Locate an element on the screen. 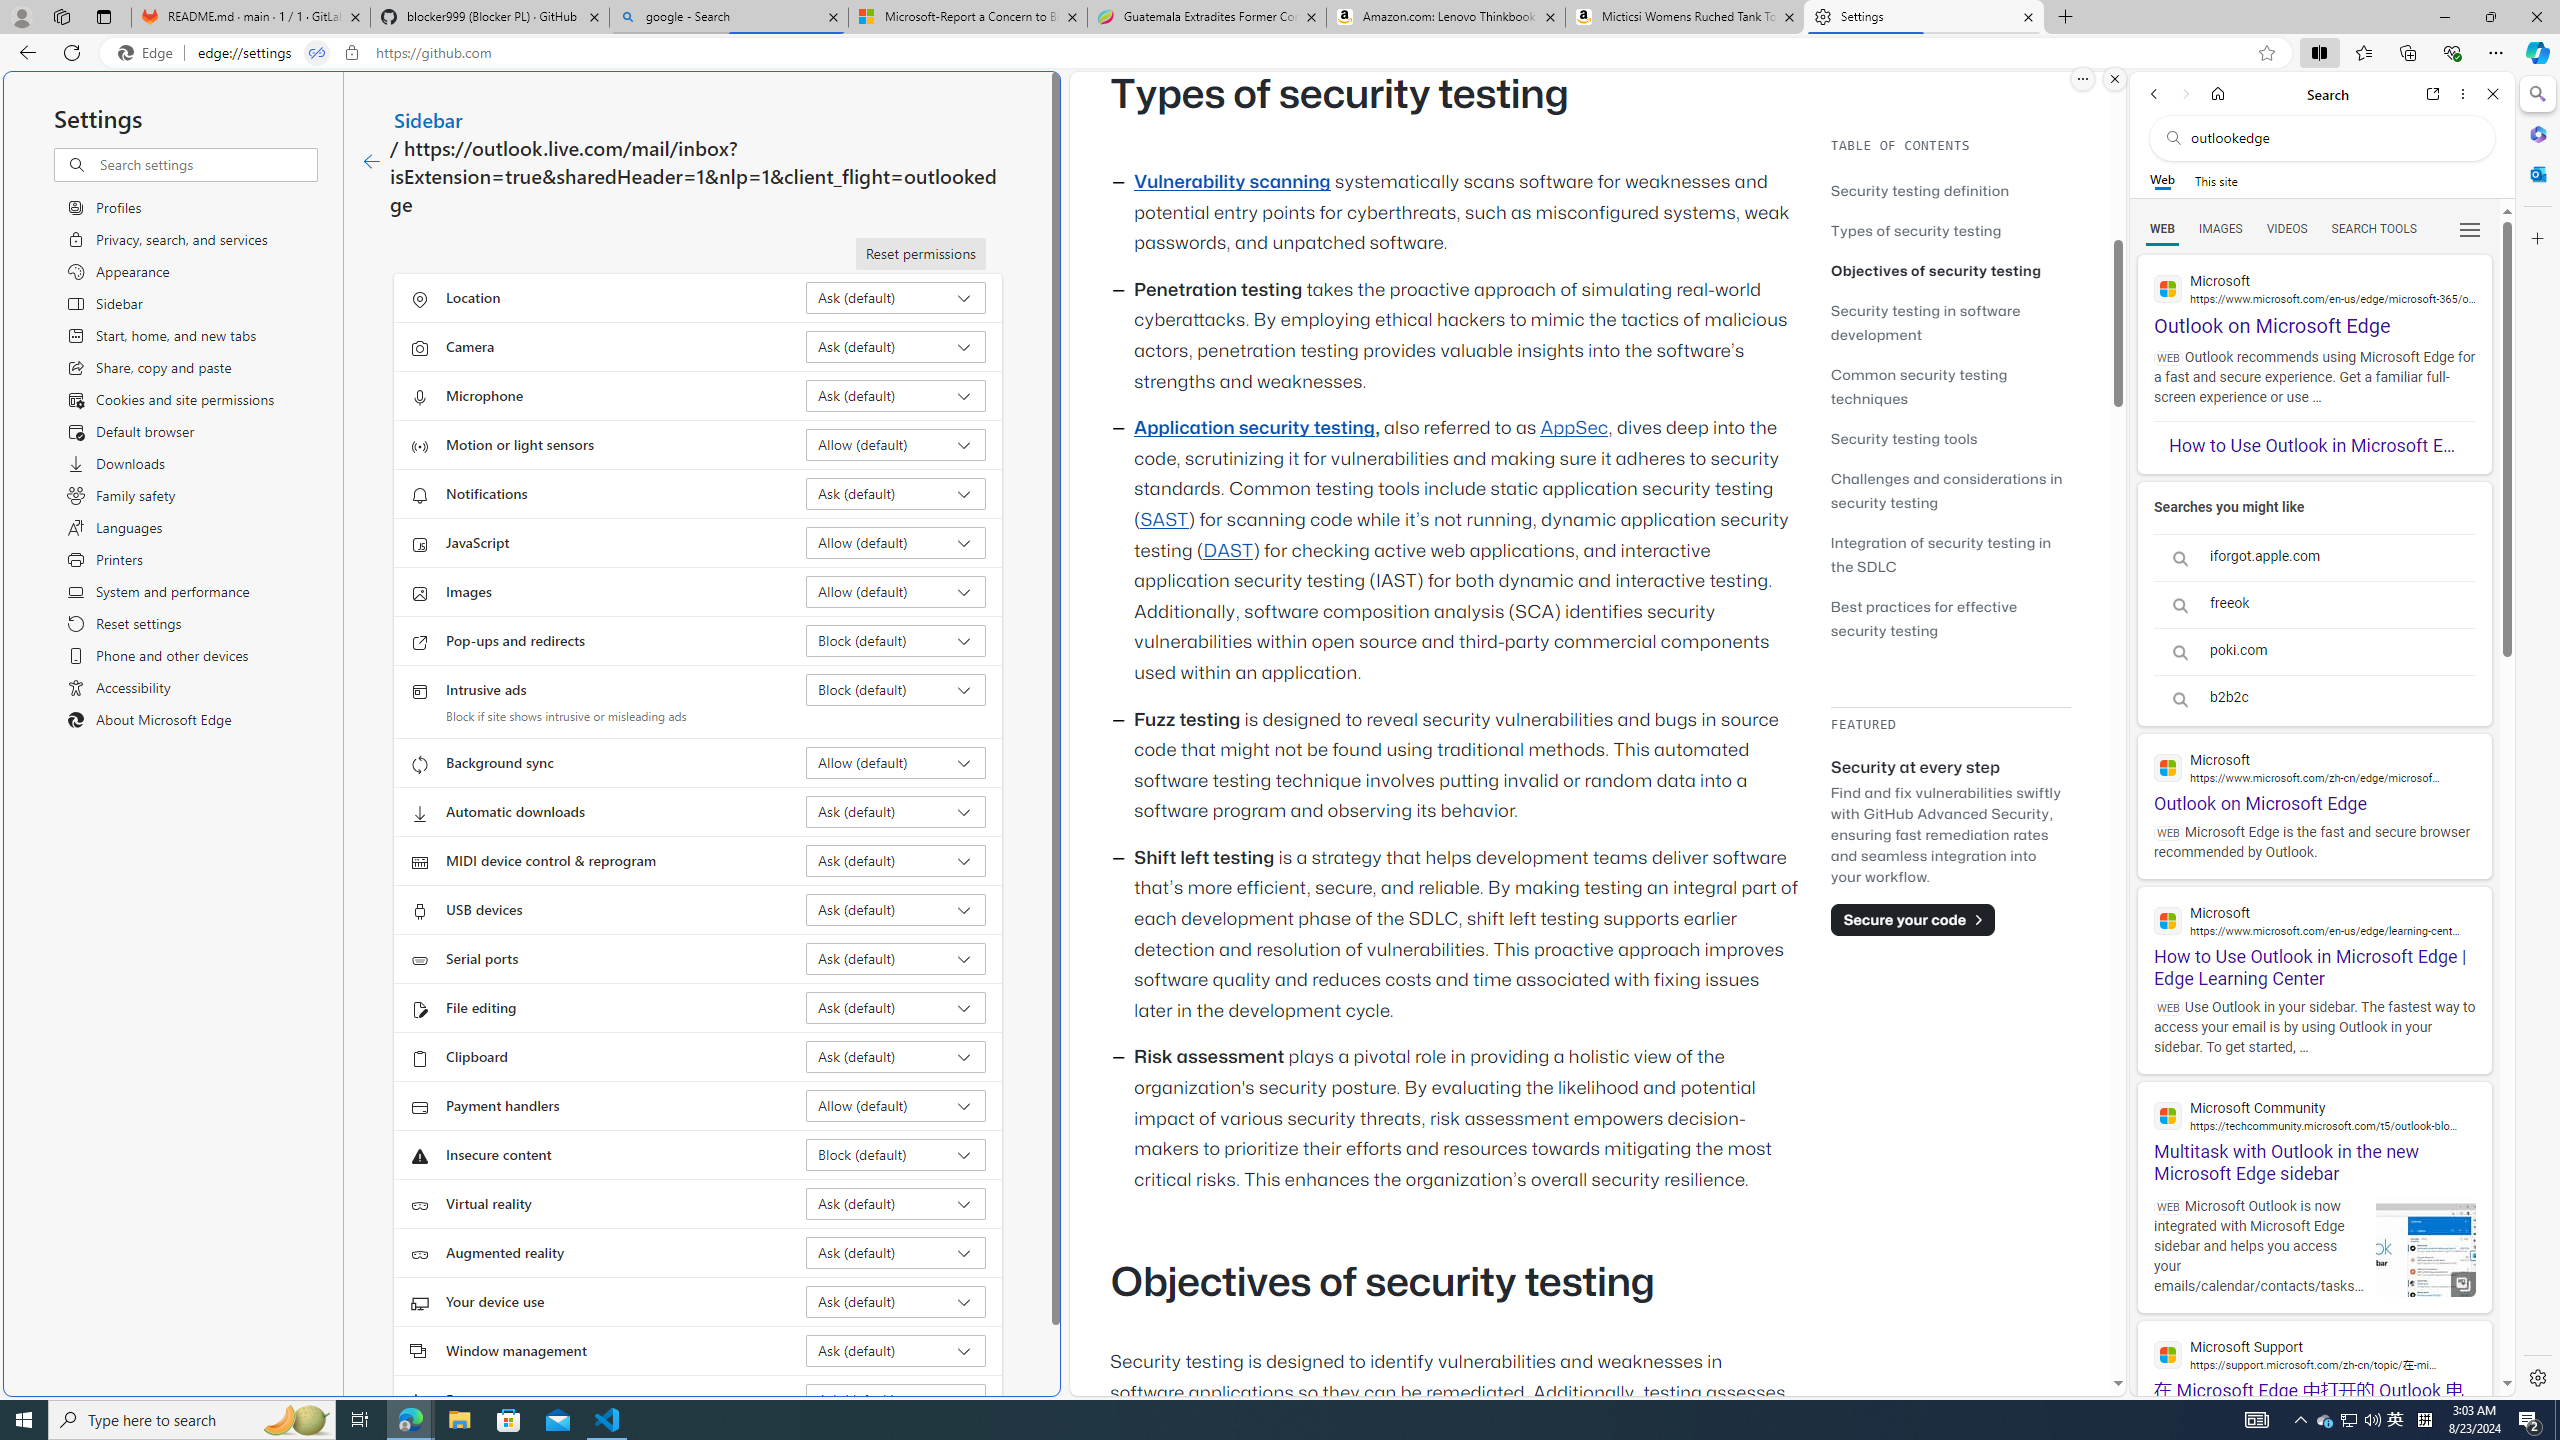 The height and width of the screenshot is (1440, 2560). Multitask with Outlook in the new Microsoft Edge sidebar is located at coordinates (2314, 1133).